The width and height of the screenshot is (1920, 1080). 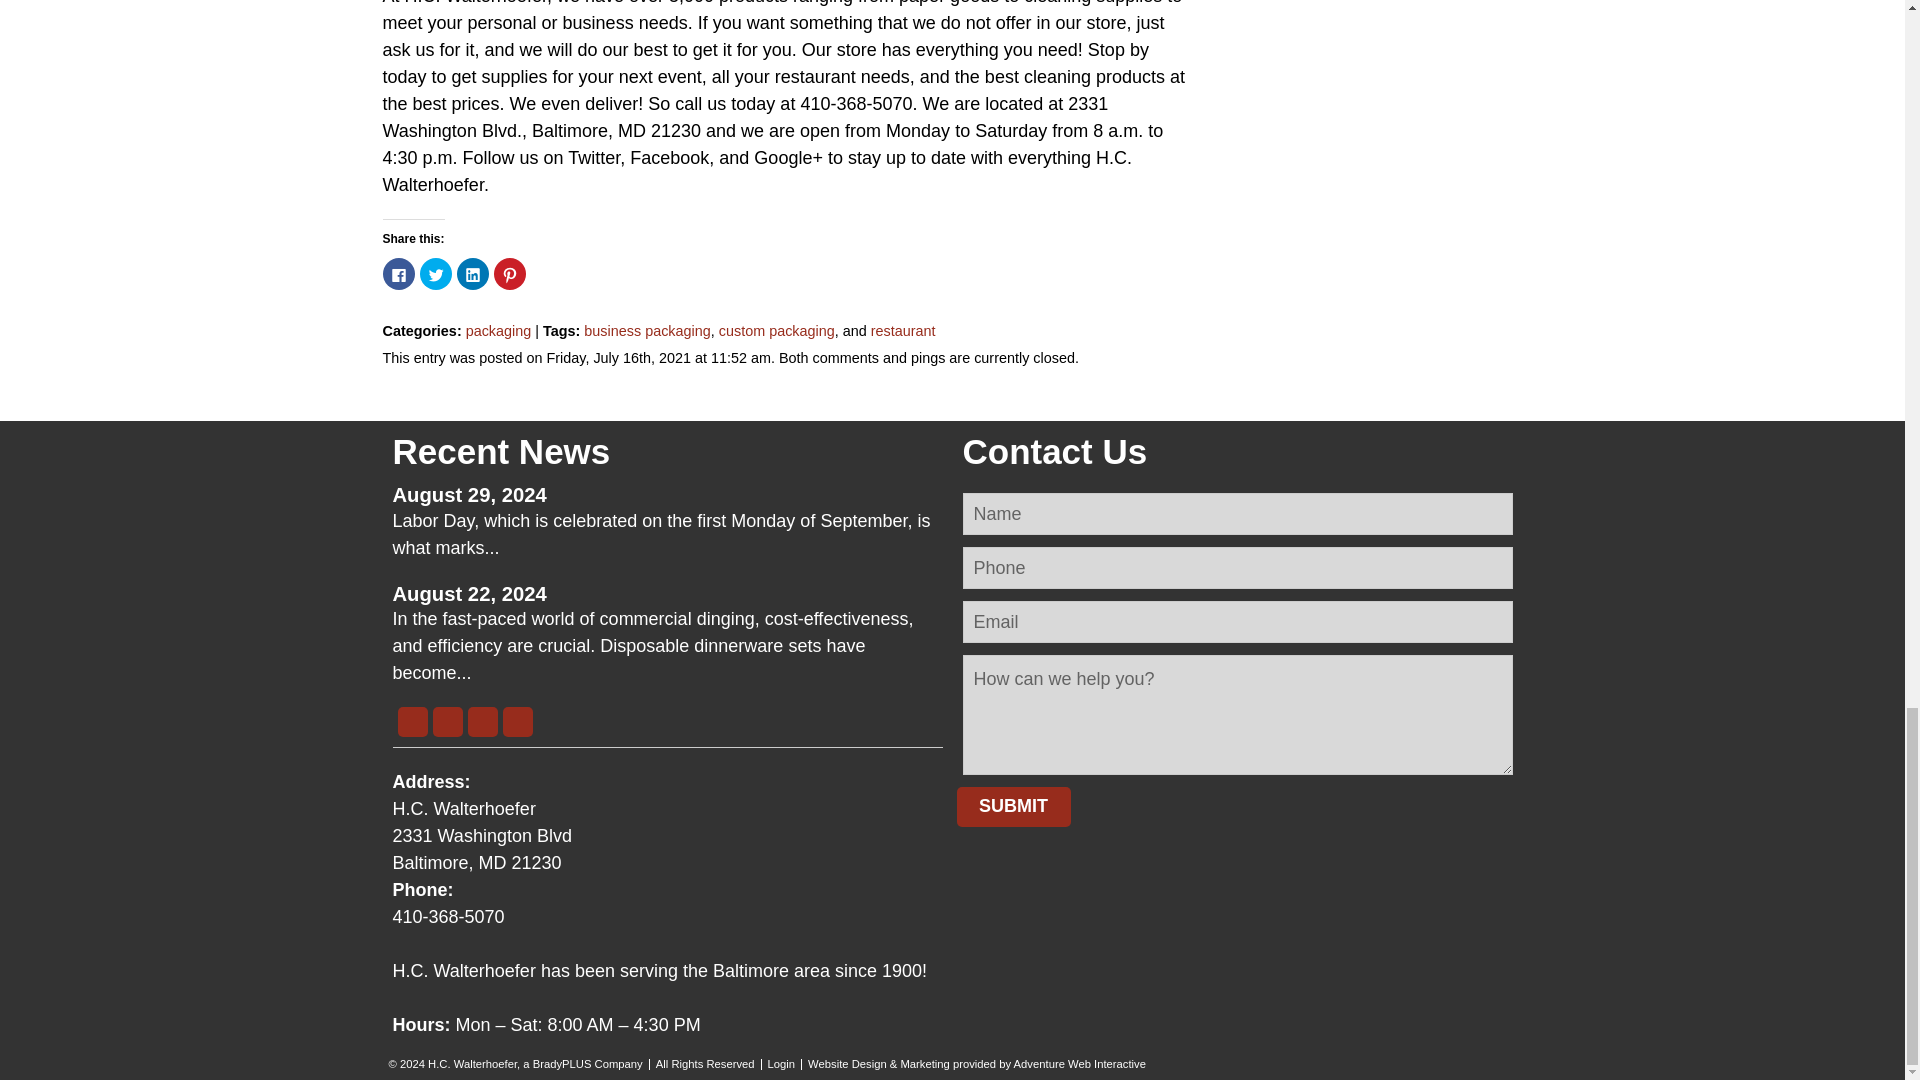 I want to click on Click to share on Pinterest, so click(x=510, y=274).